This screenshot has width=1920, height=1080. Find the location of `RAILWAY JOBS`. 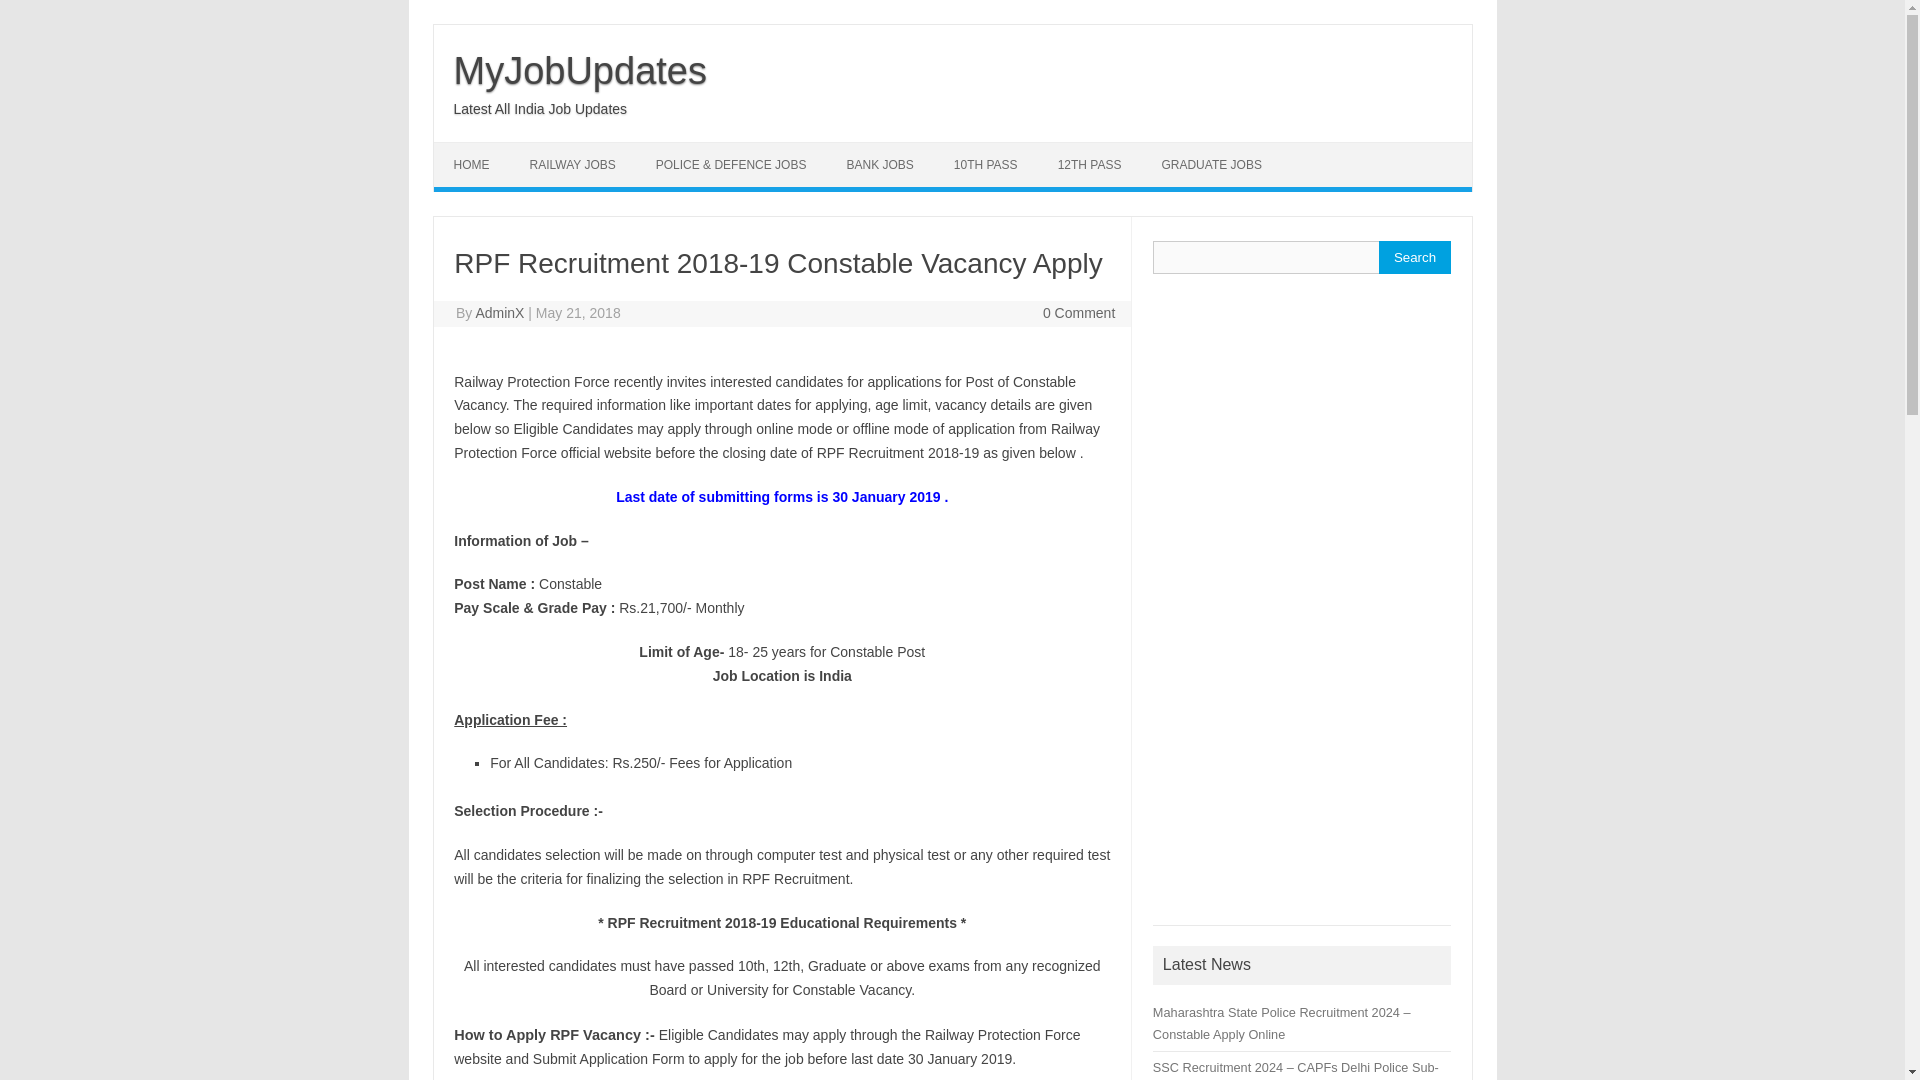

RAILWAY JOBS is located at coordinates (572, 164).